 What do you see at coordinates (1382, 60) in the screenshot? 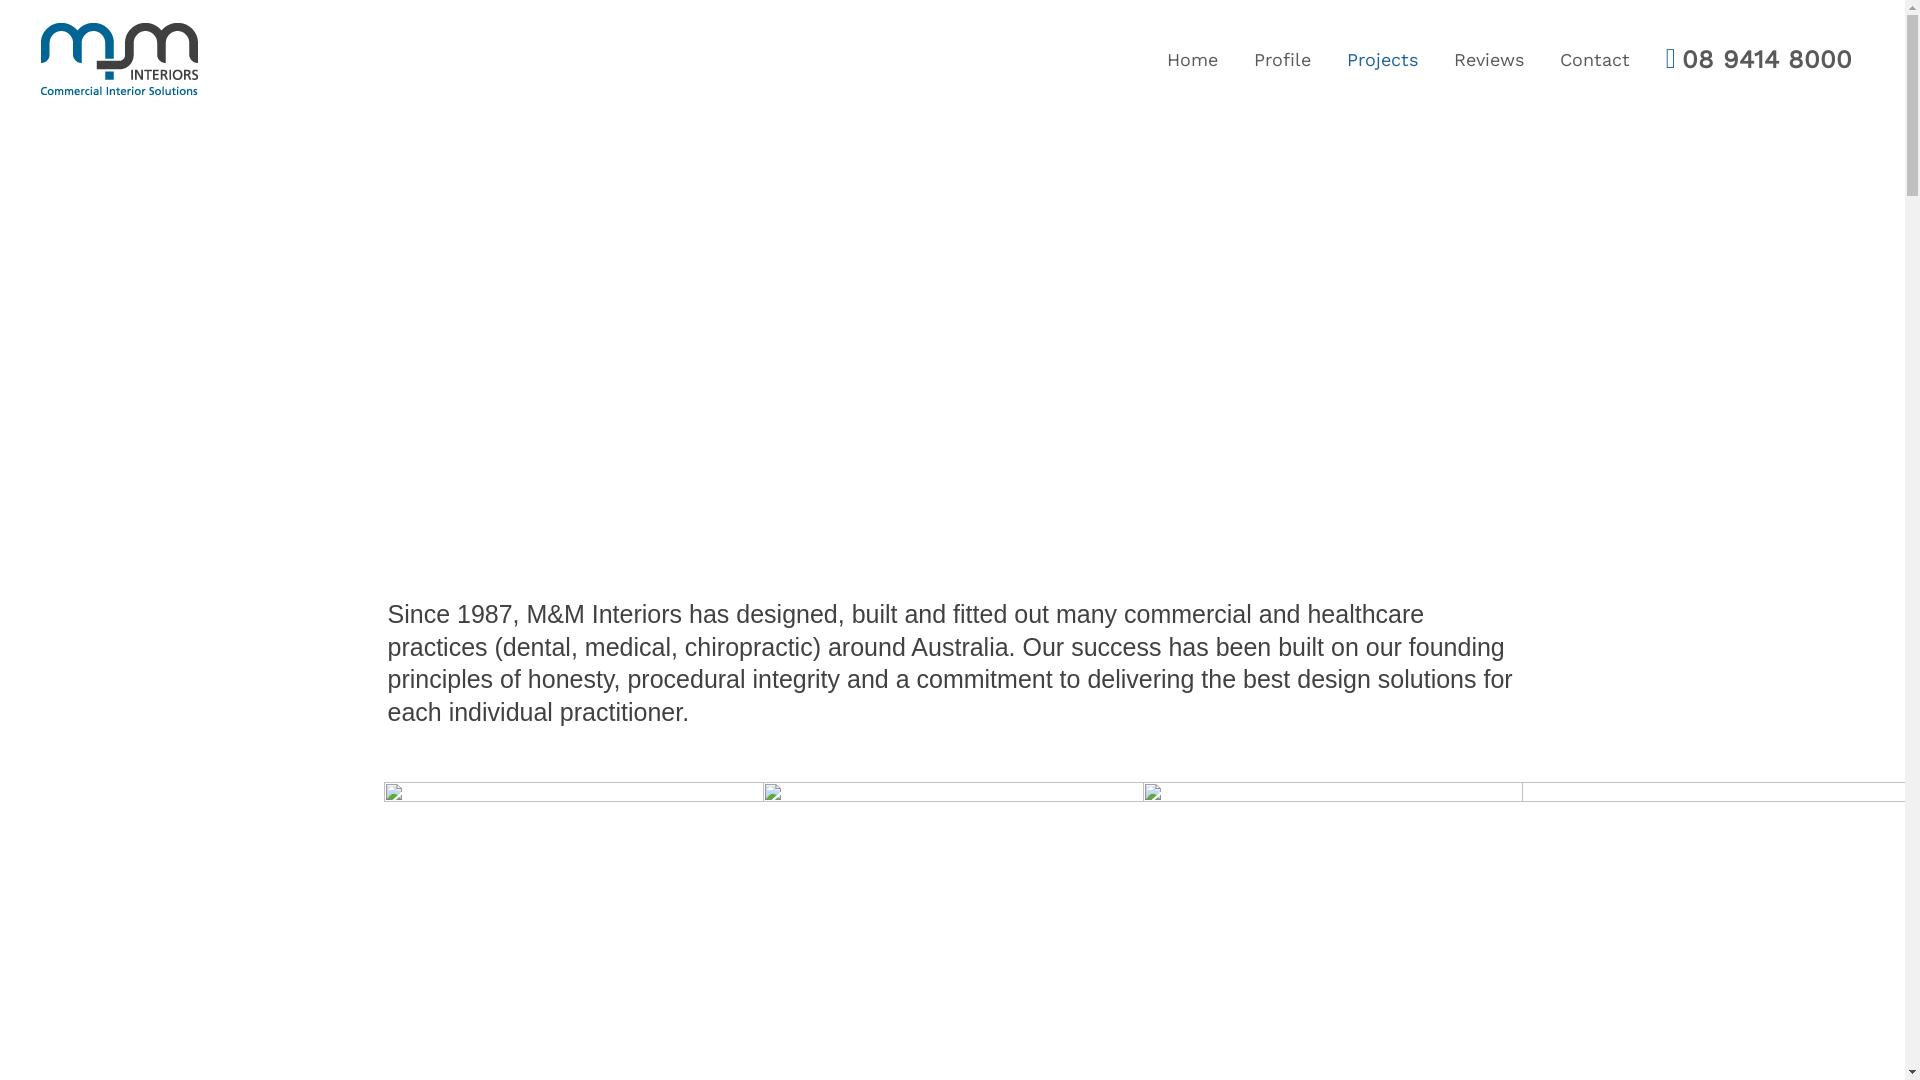
I see `Projects` at bounding box center [1382, 60].